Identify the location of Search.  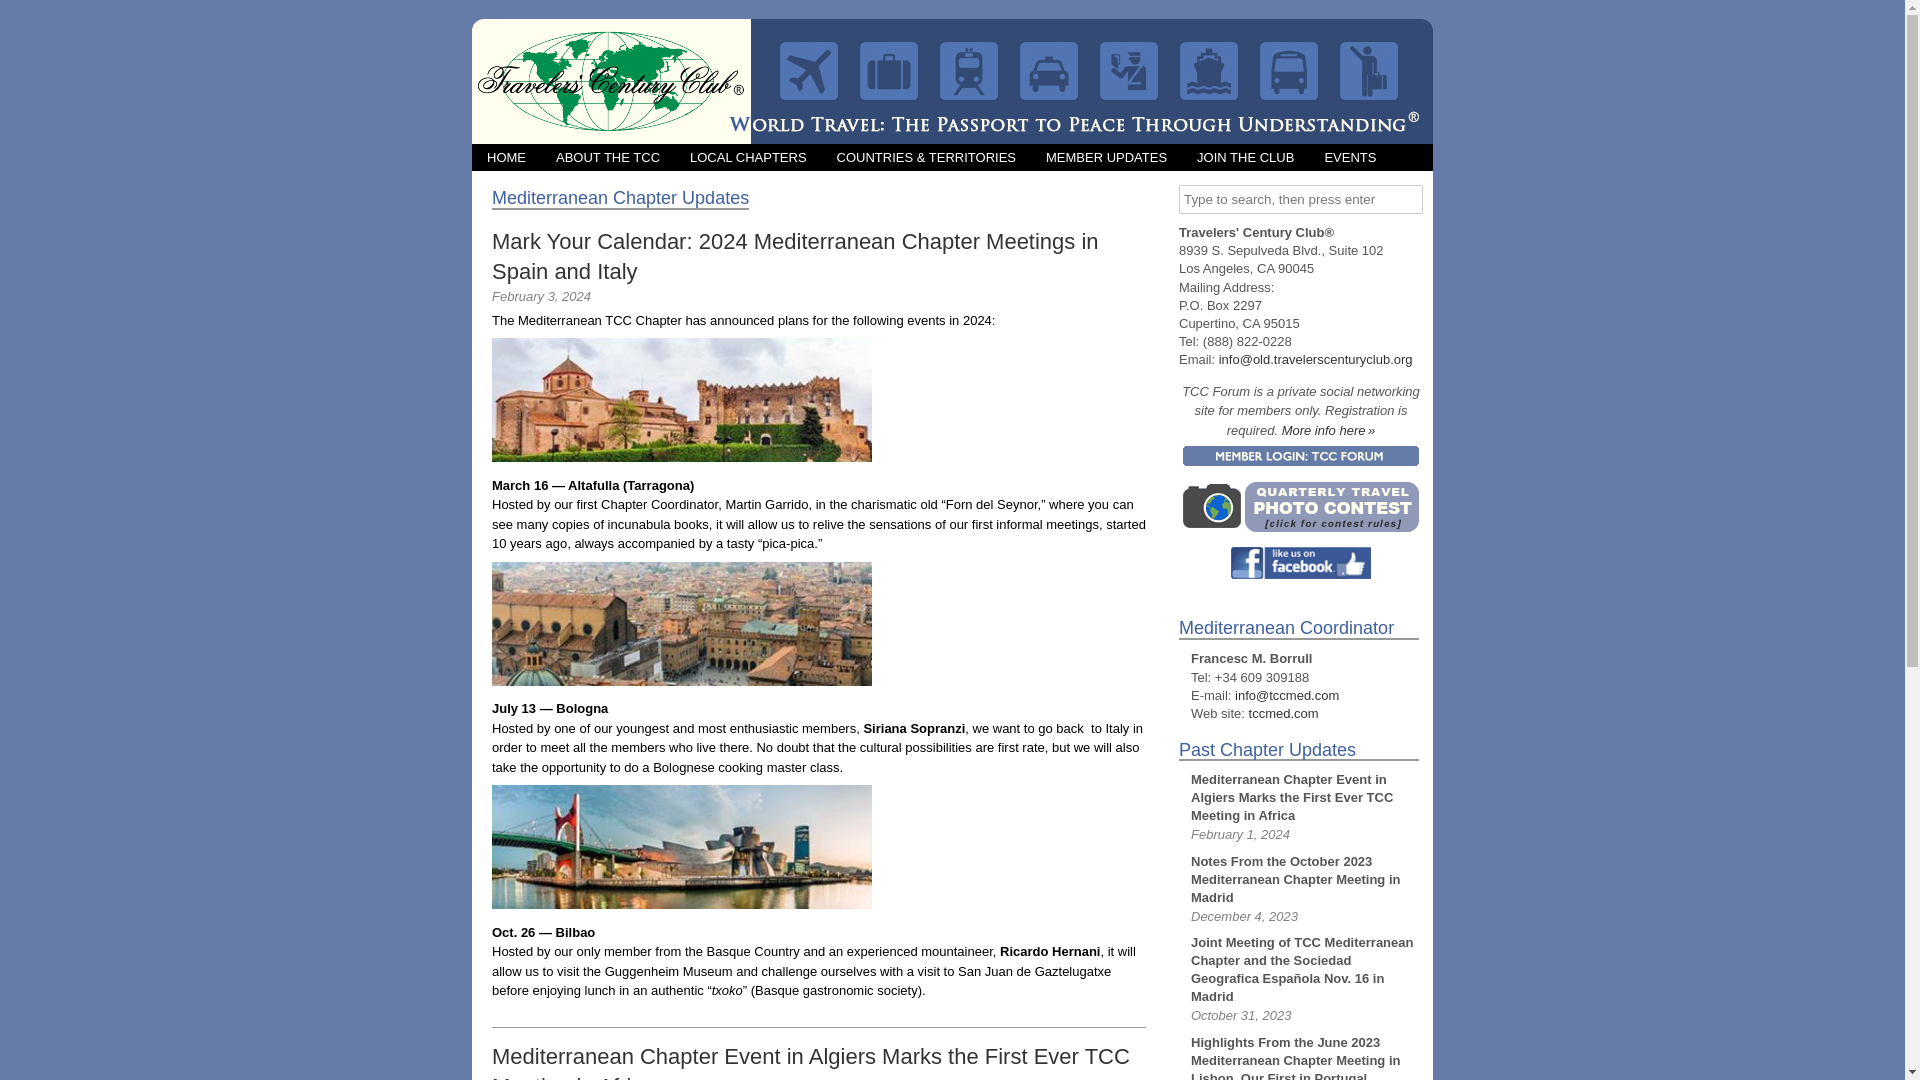
(30, 14).